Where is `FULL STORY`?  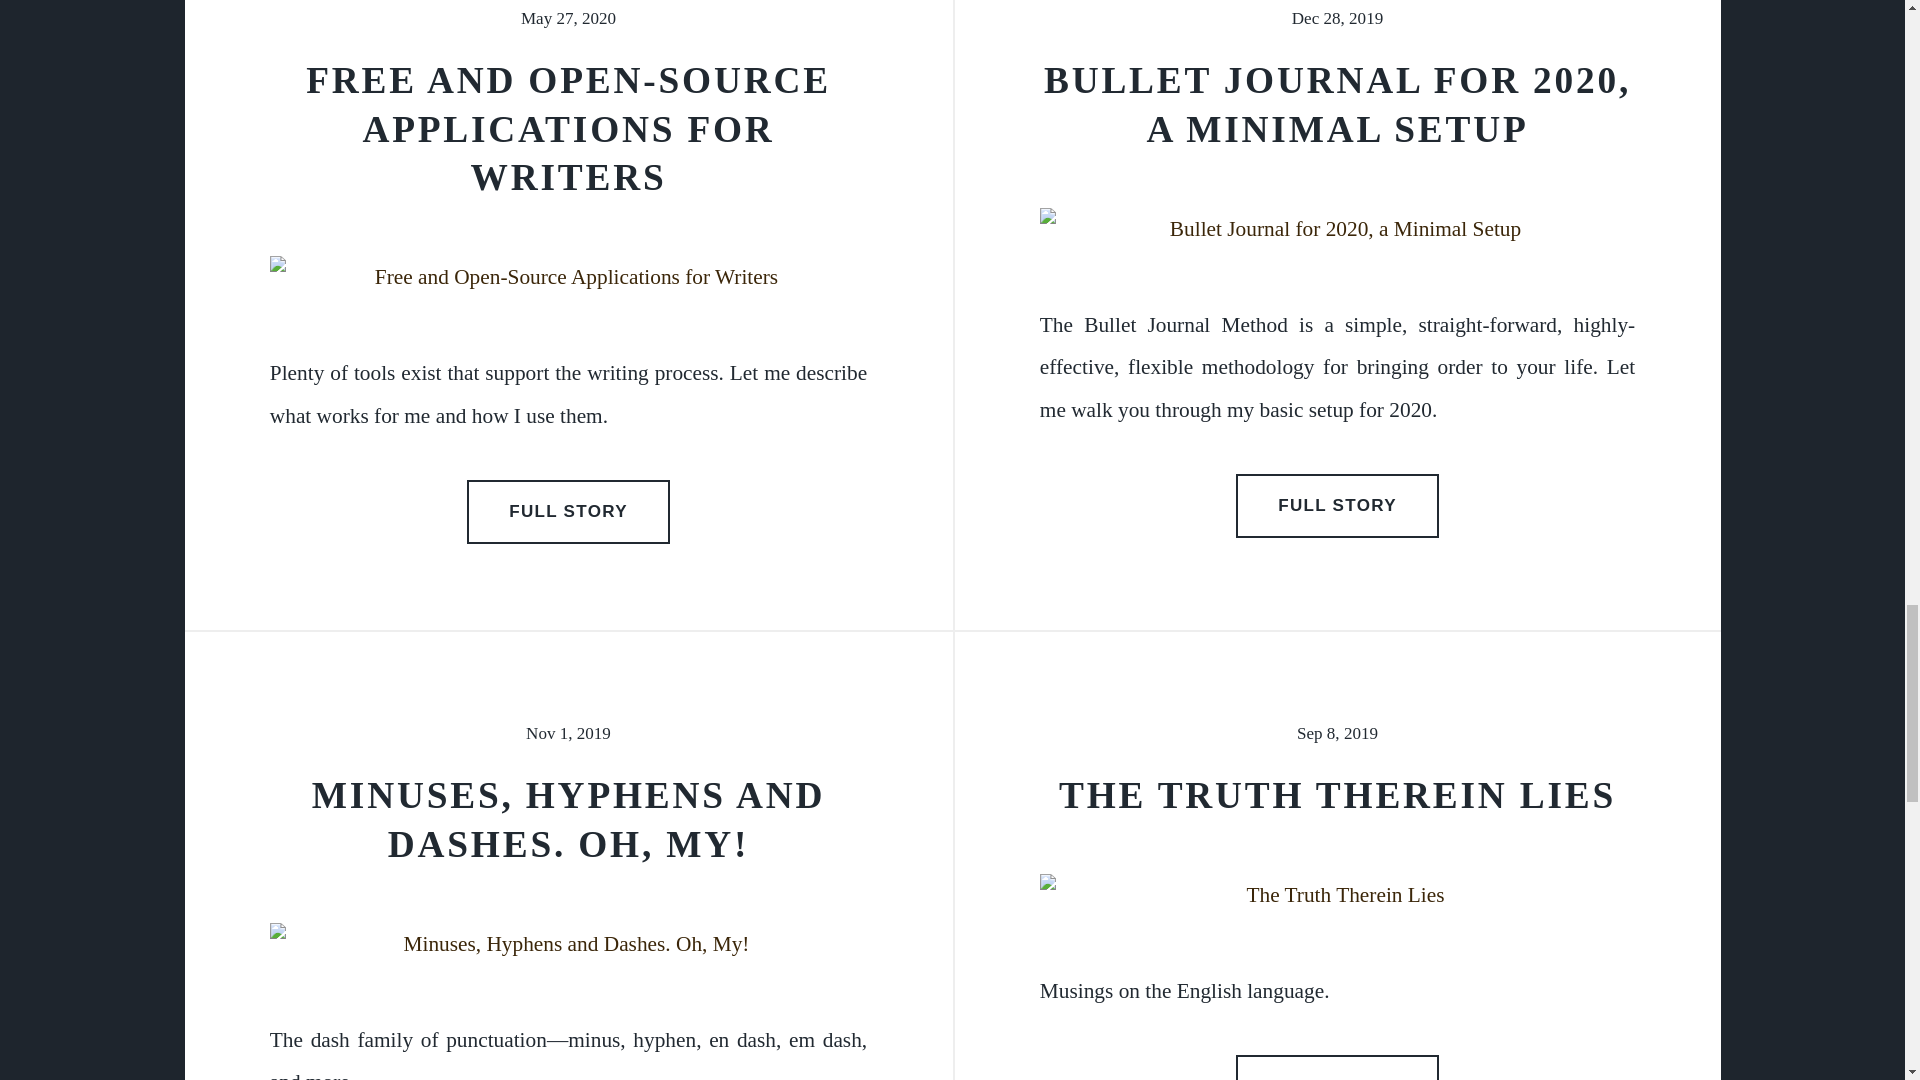
FULL STORY is located at coordinates (568, 512).